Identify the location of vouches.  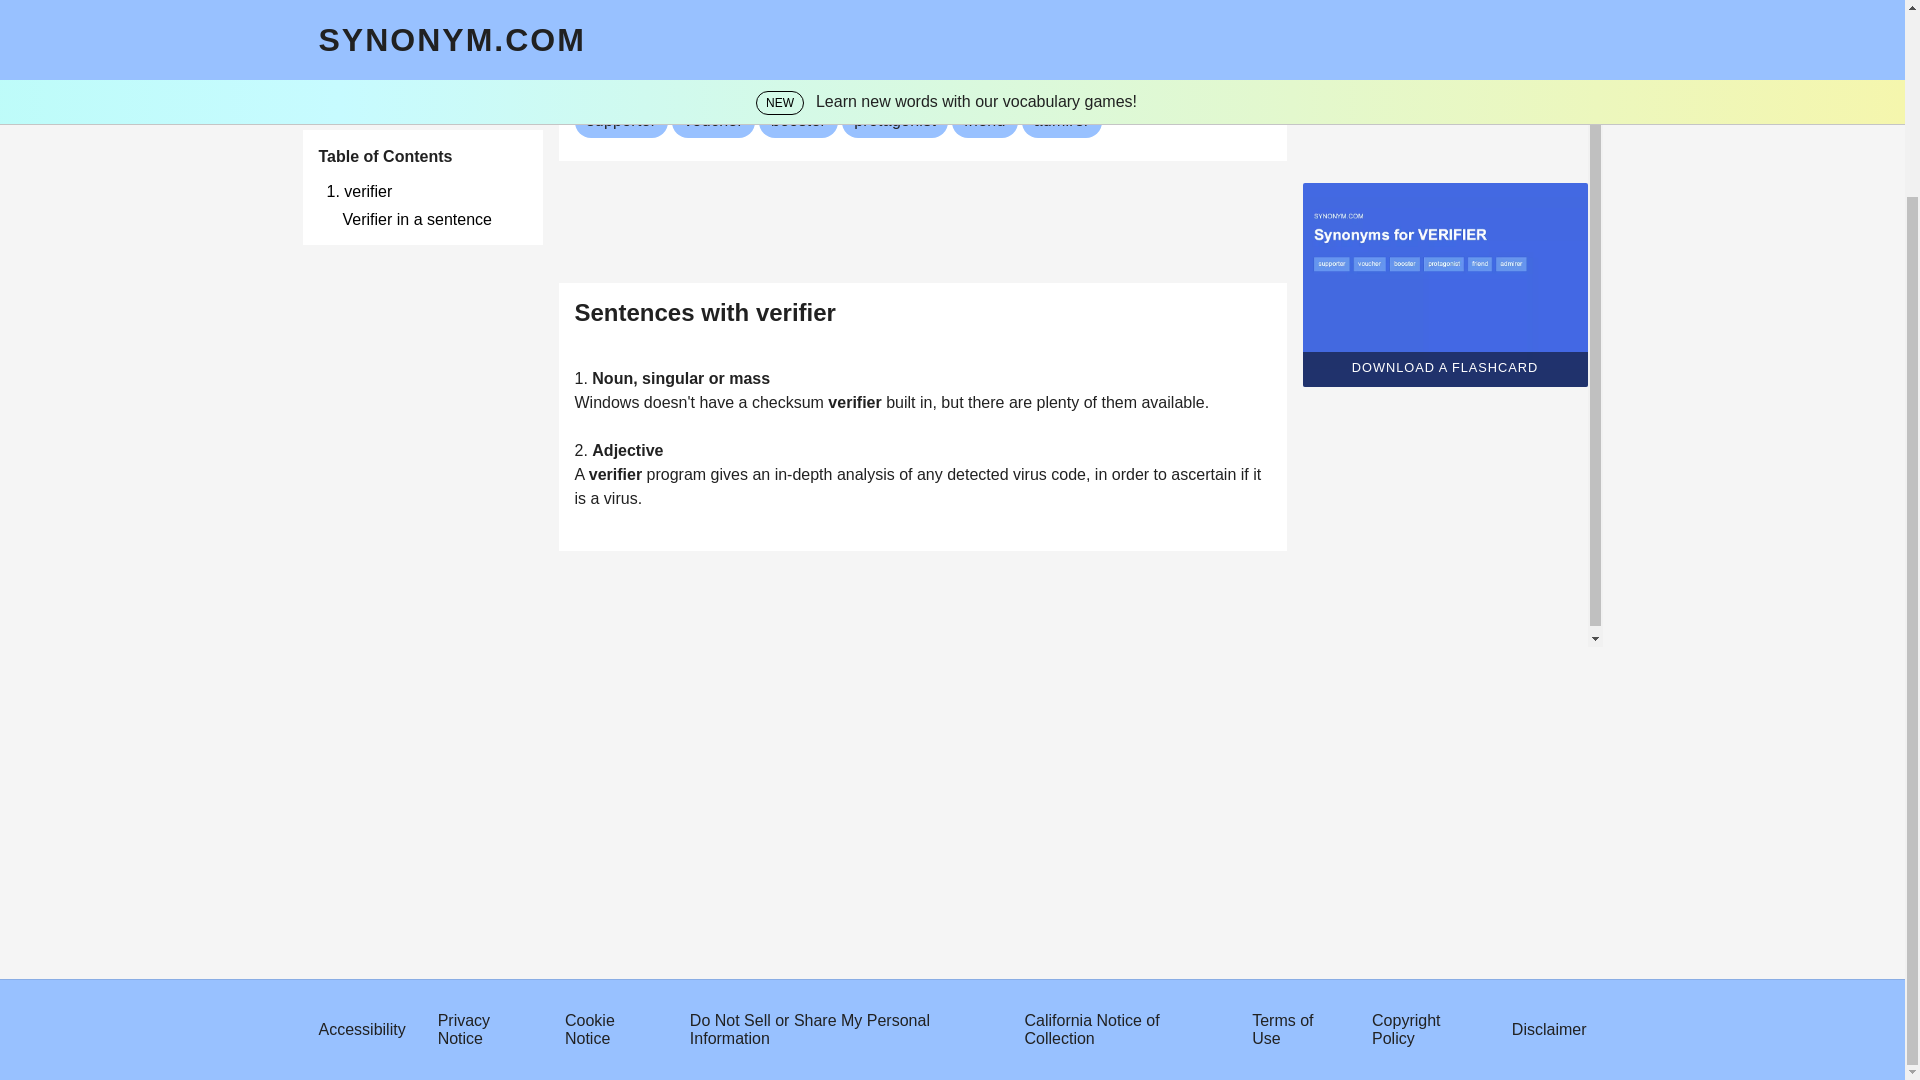
(759, 22).